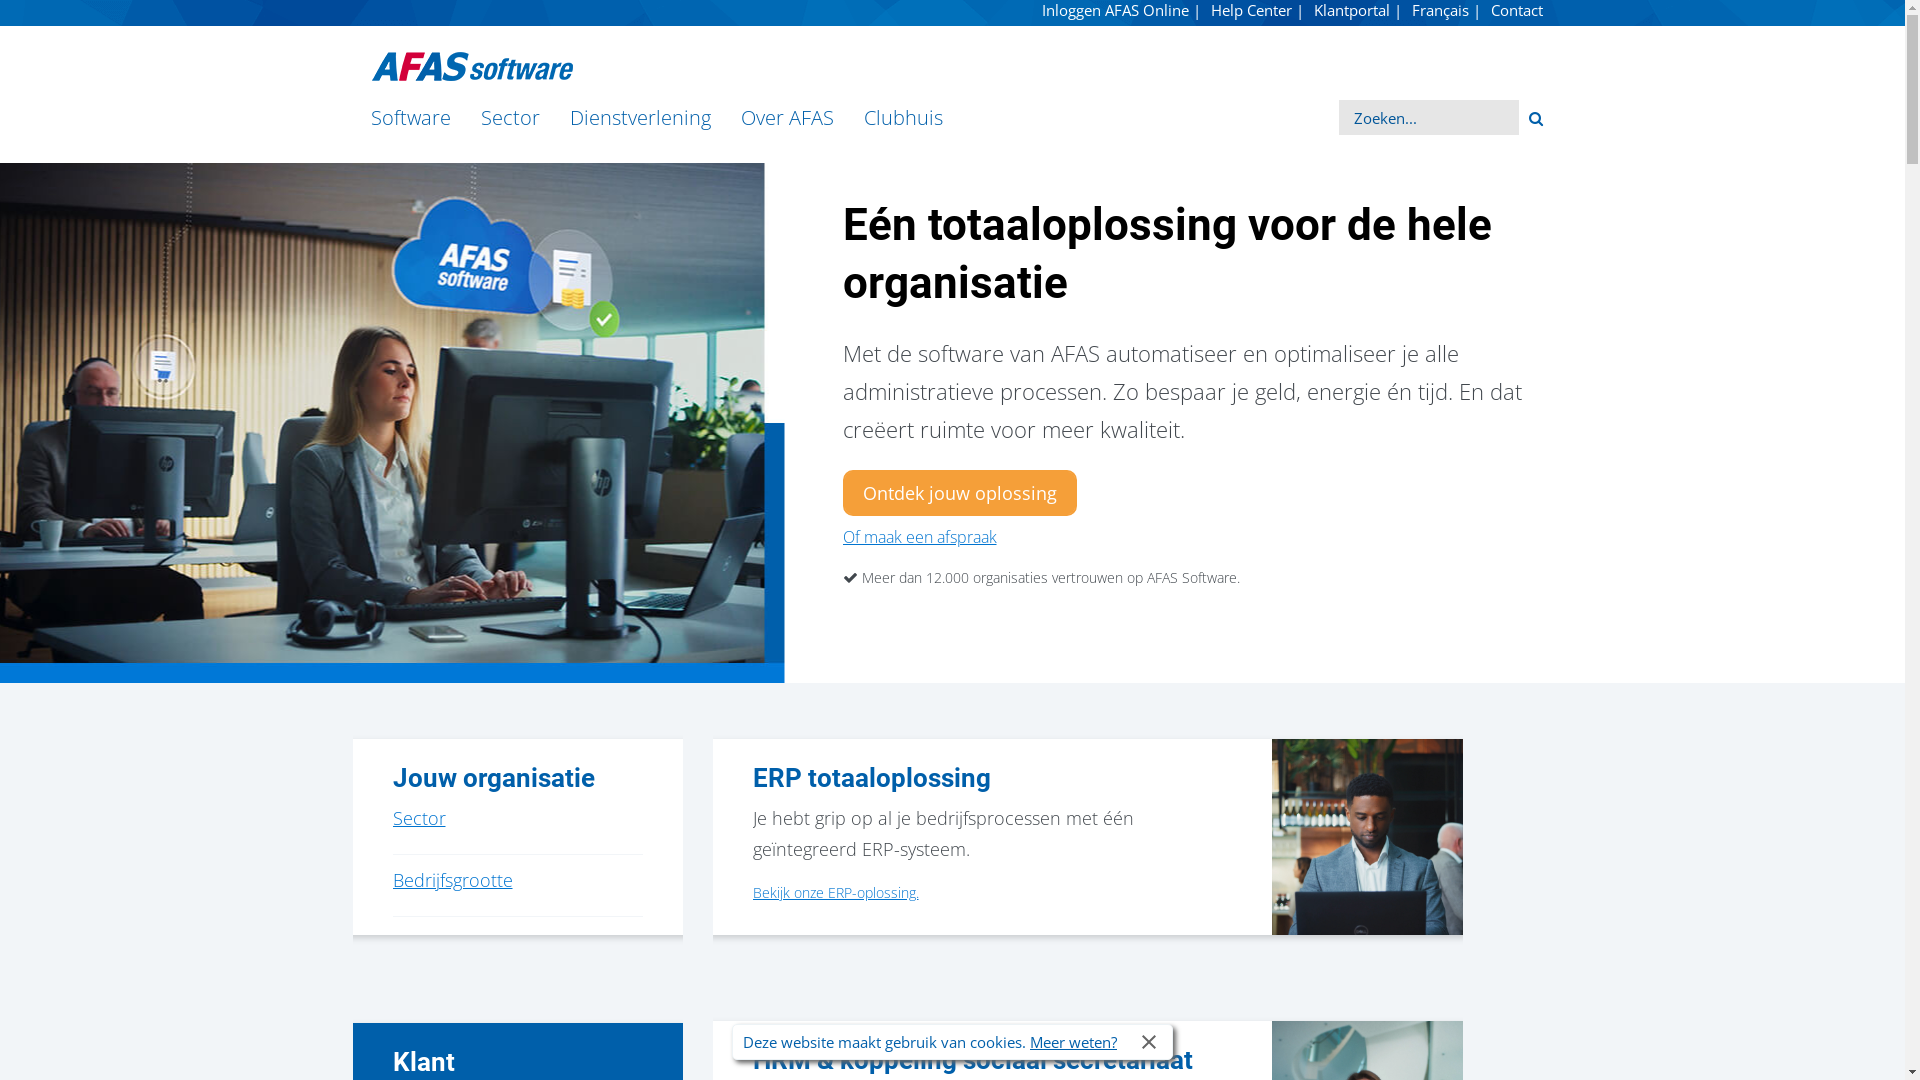 The height and width of the screenshot is (1080, 1920). What do you see at coordinates (510, 118) in the screenshot?
I see `Sector` at bounding box center [510, 118].